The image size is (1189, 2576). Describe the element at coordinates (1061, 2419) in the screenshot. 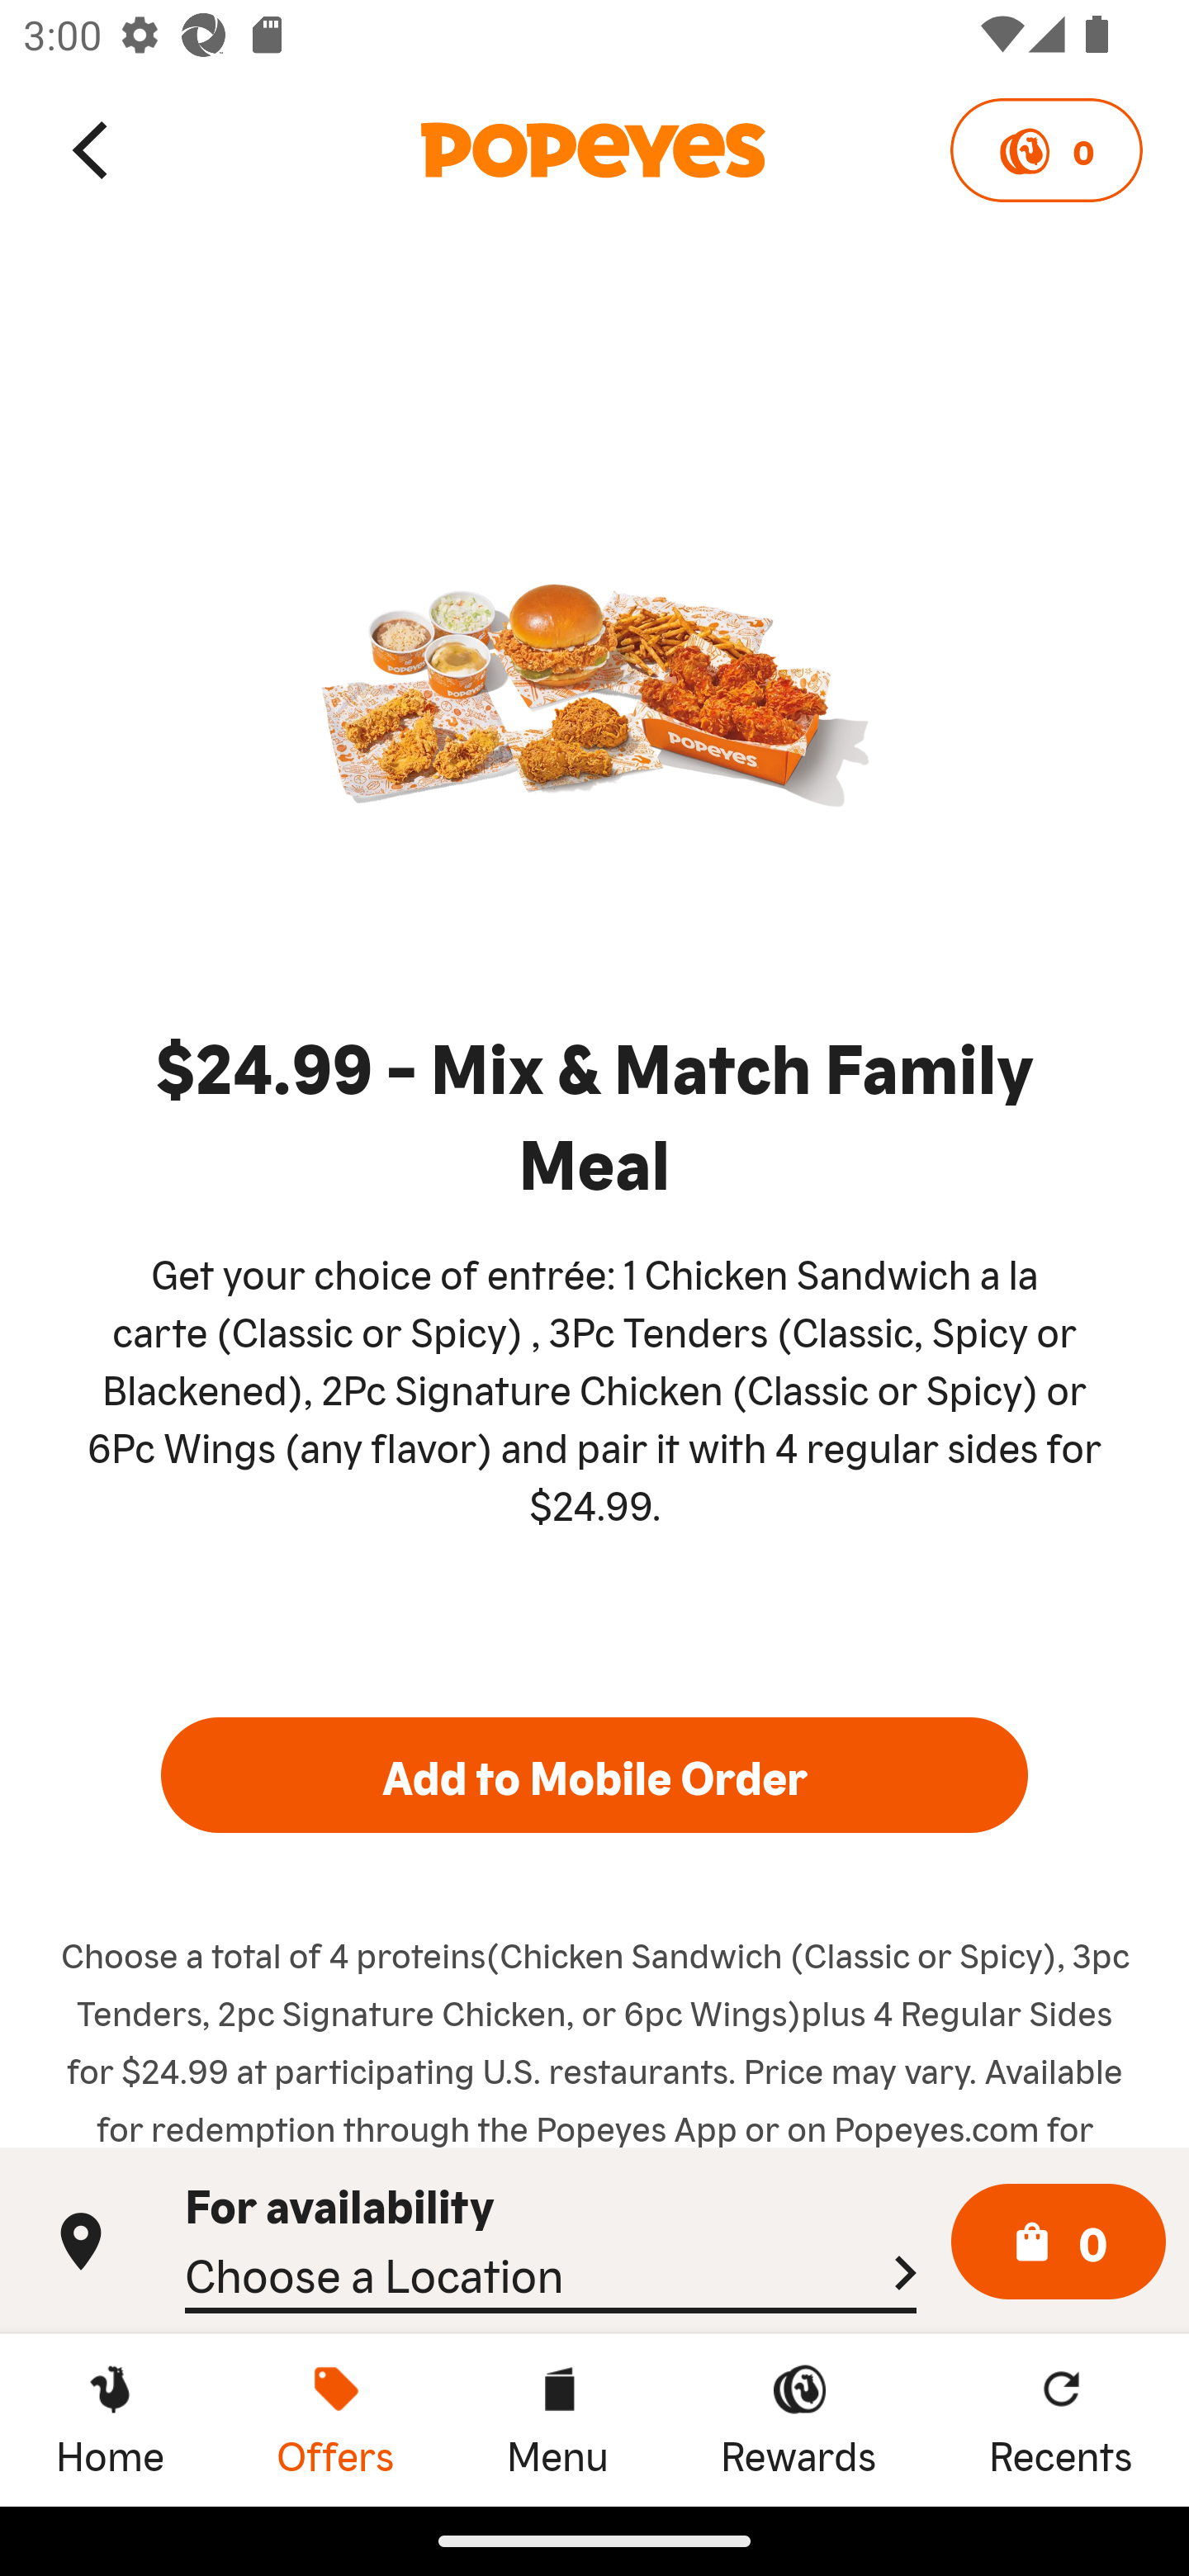

I see `Recents Recents Recents` at that location.